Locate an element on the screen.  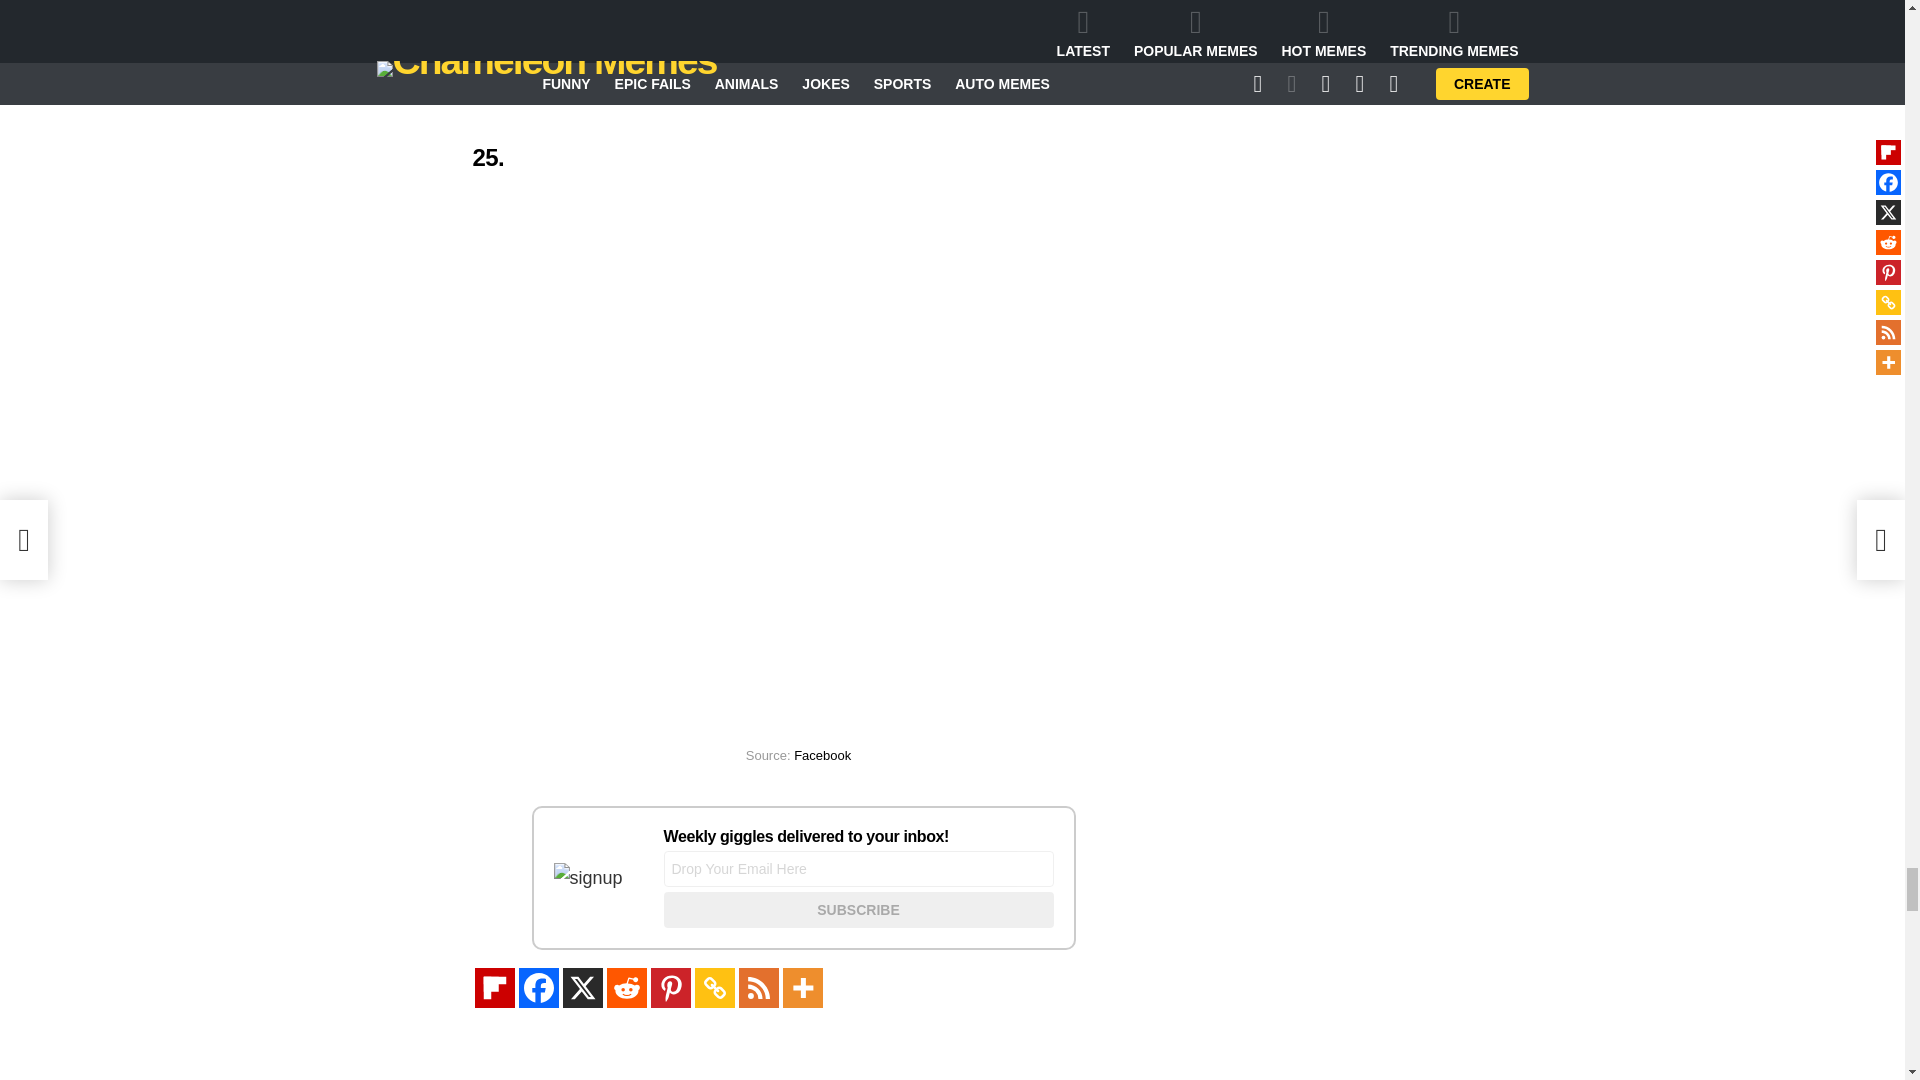
Subscribe is located at coordinates (859, 910).